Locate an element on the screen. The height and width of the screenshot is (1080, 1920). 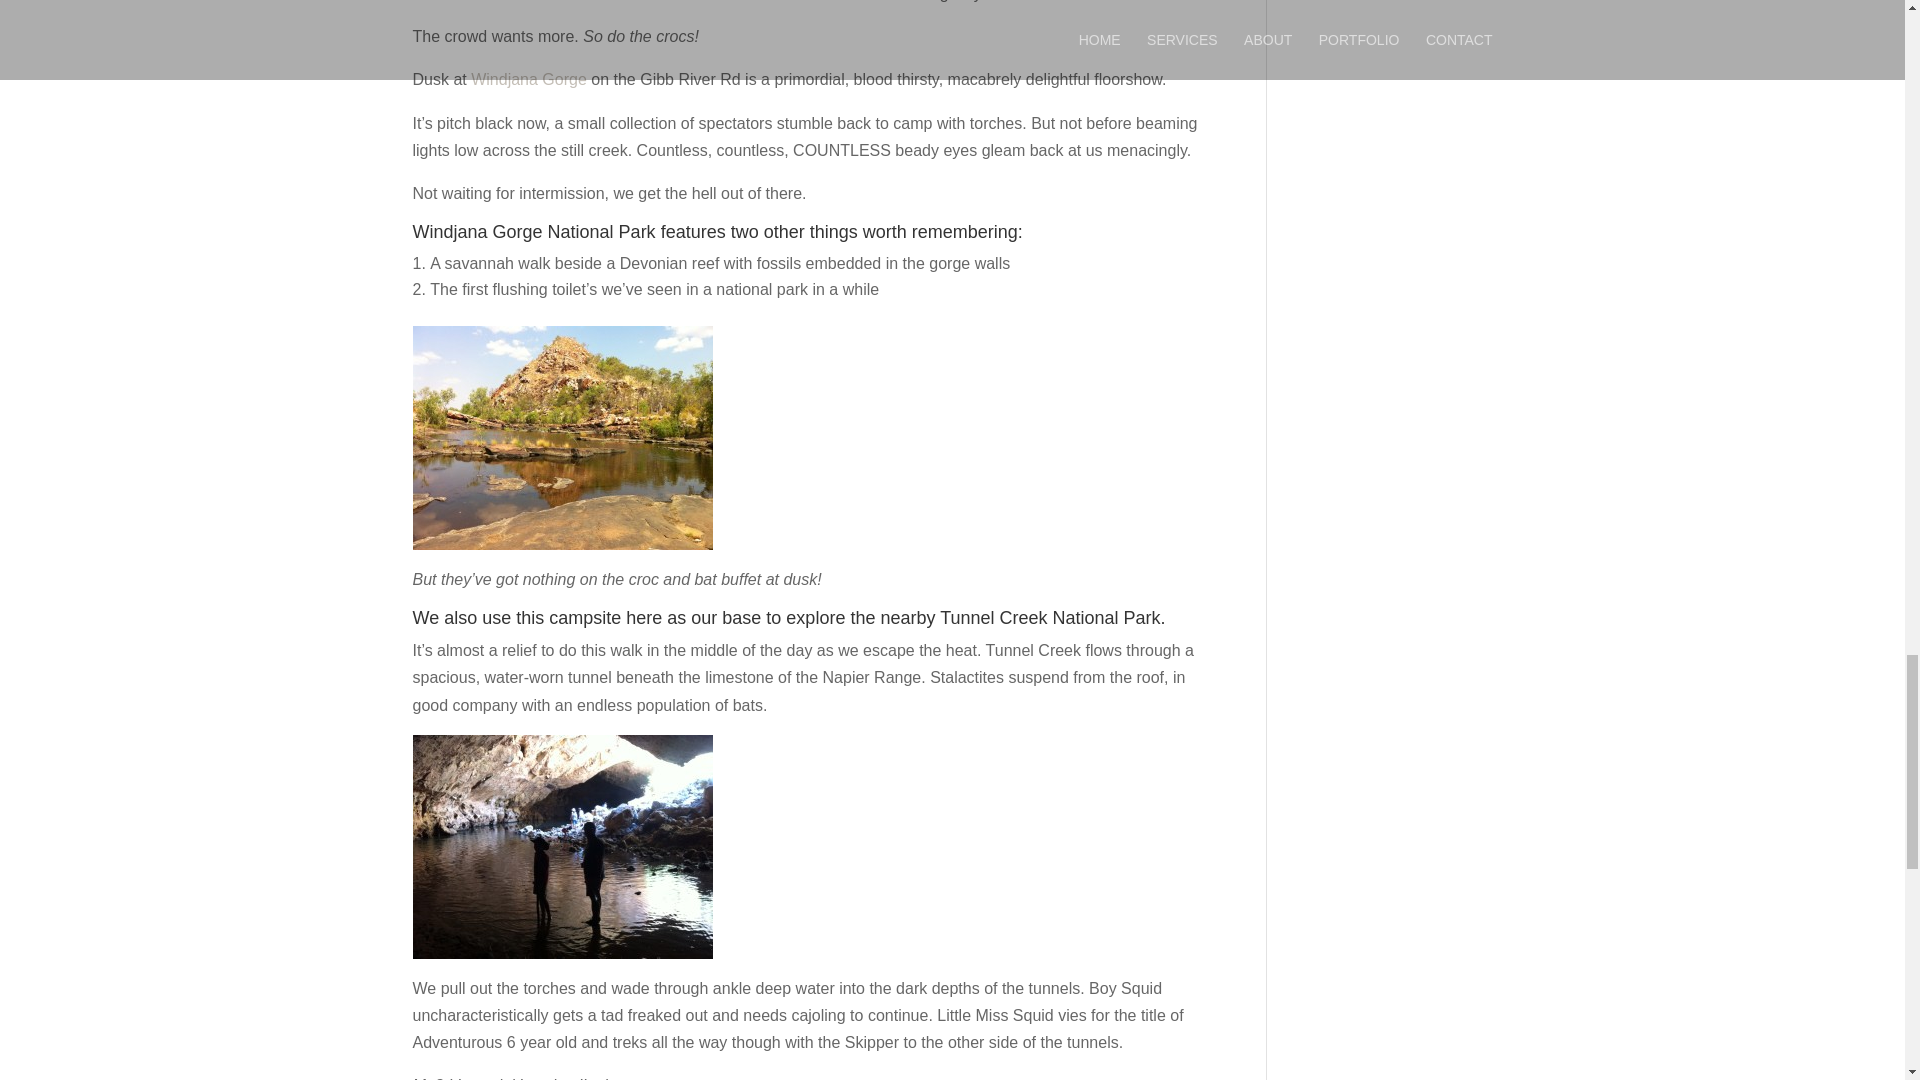
Tunnel Creek National Park. is located at coordinates (1052, 618).